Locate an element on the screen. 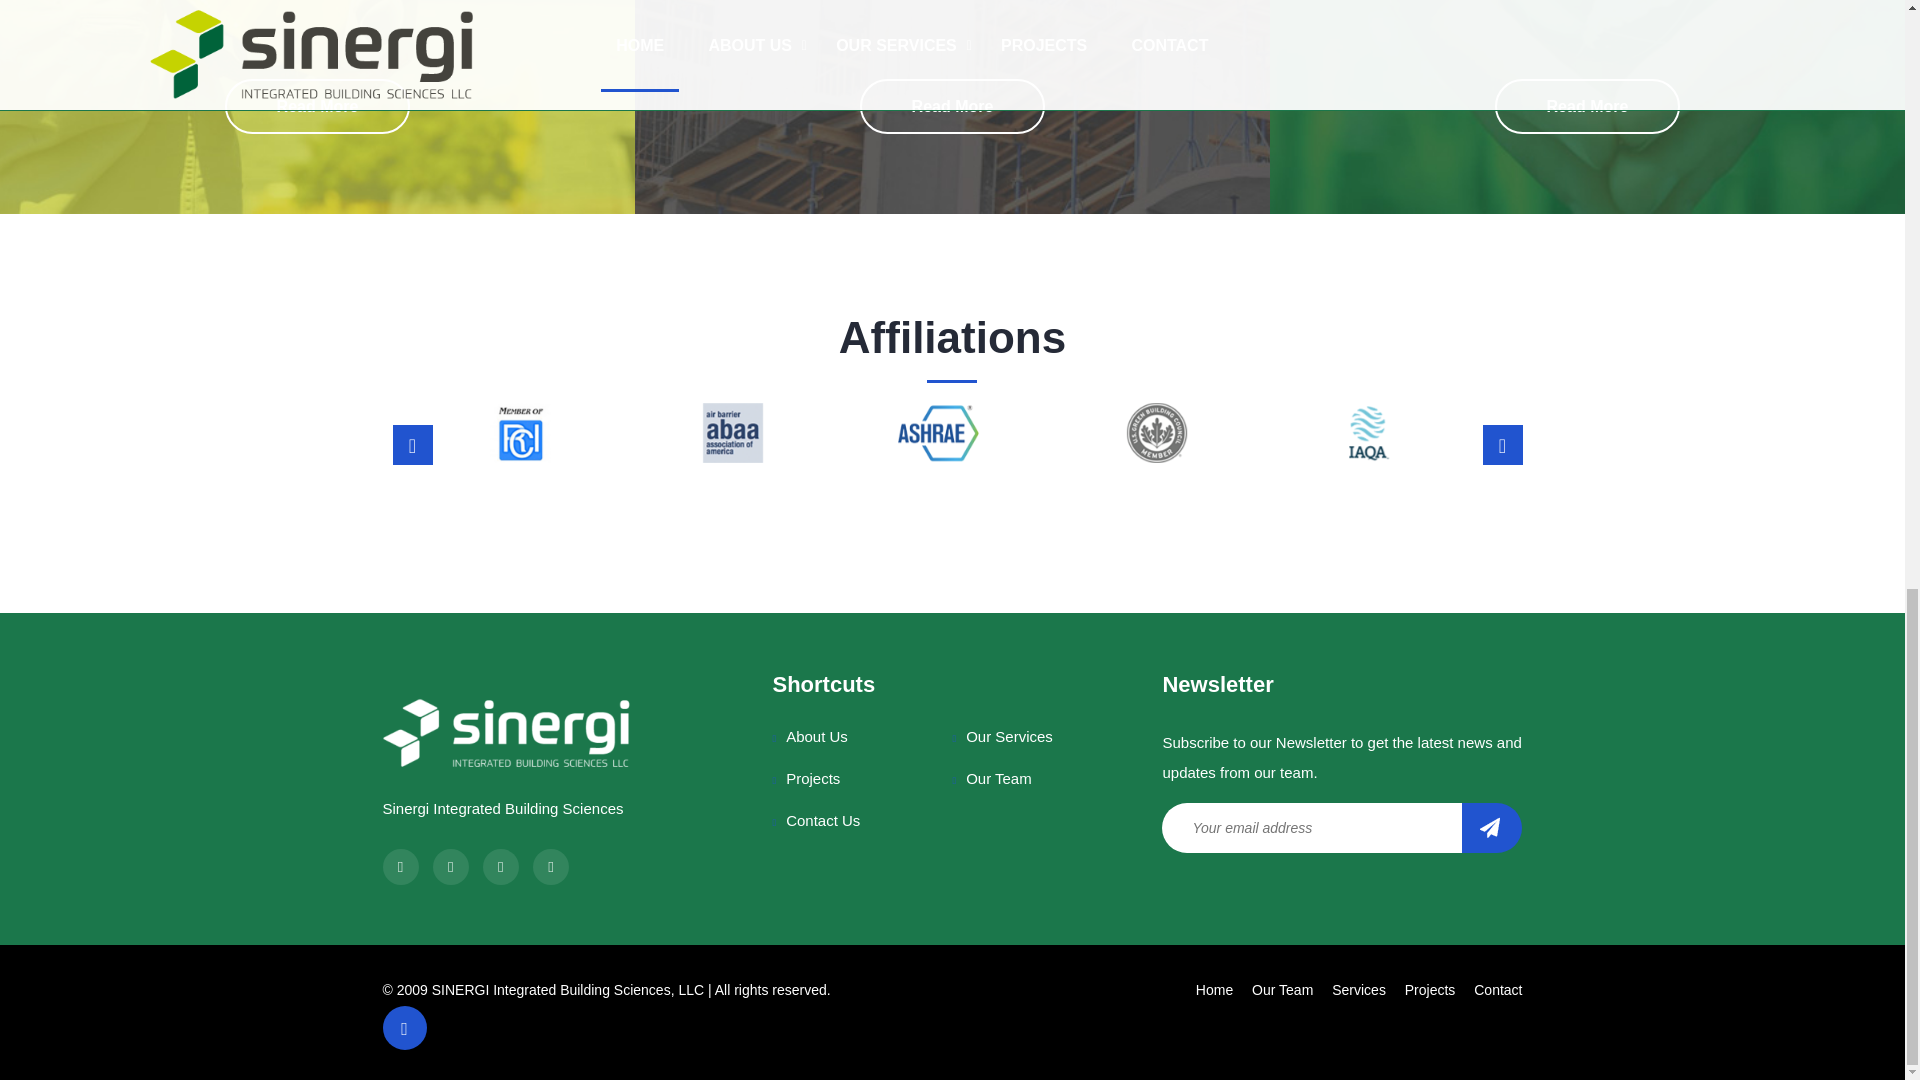  Sign up is located at coordinates (1492, 828).